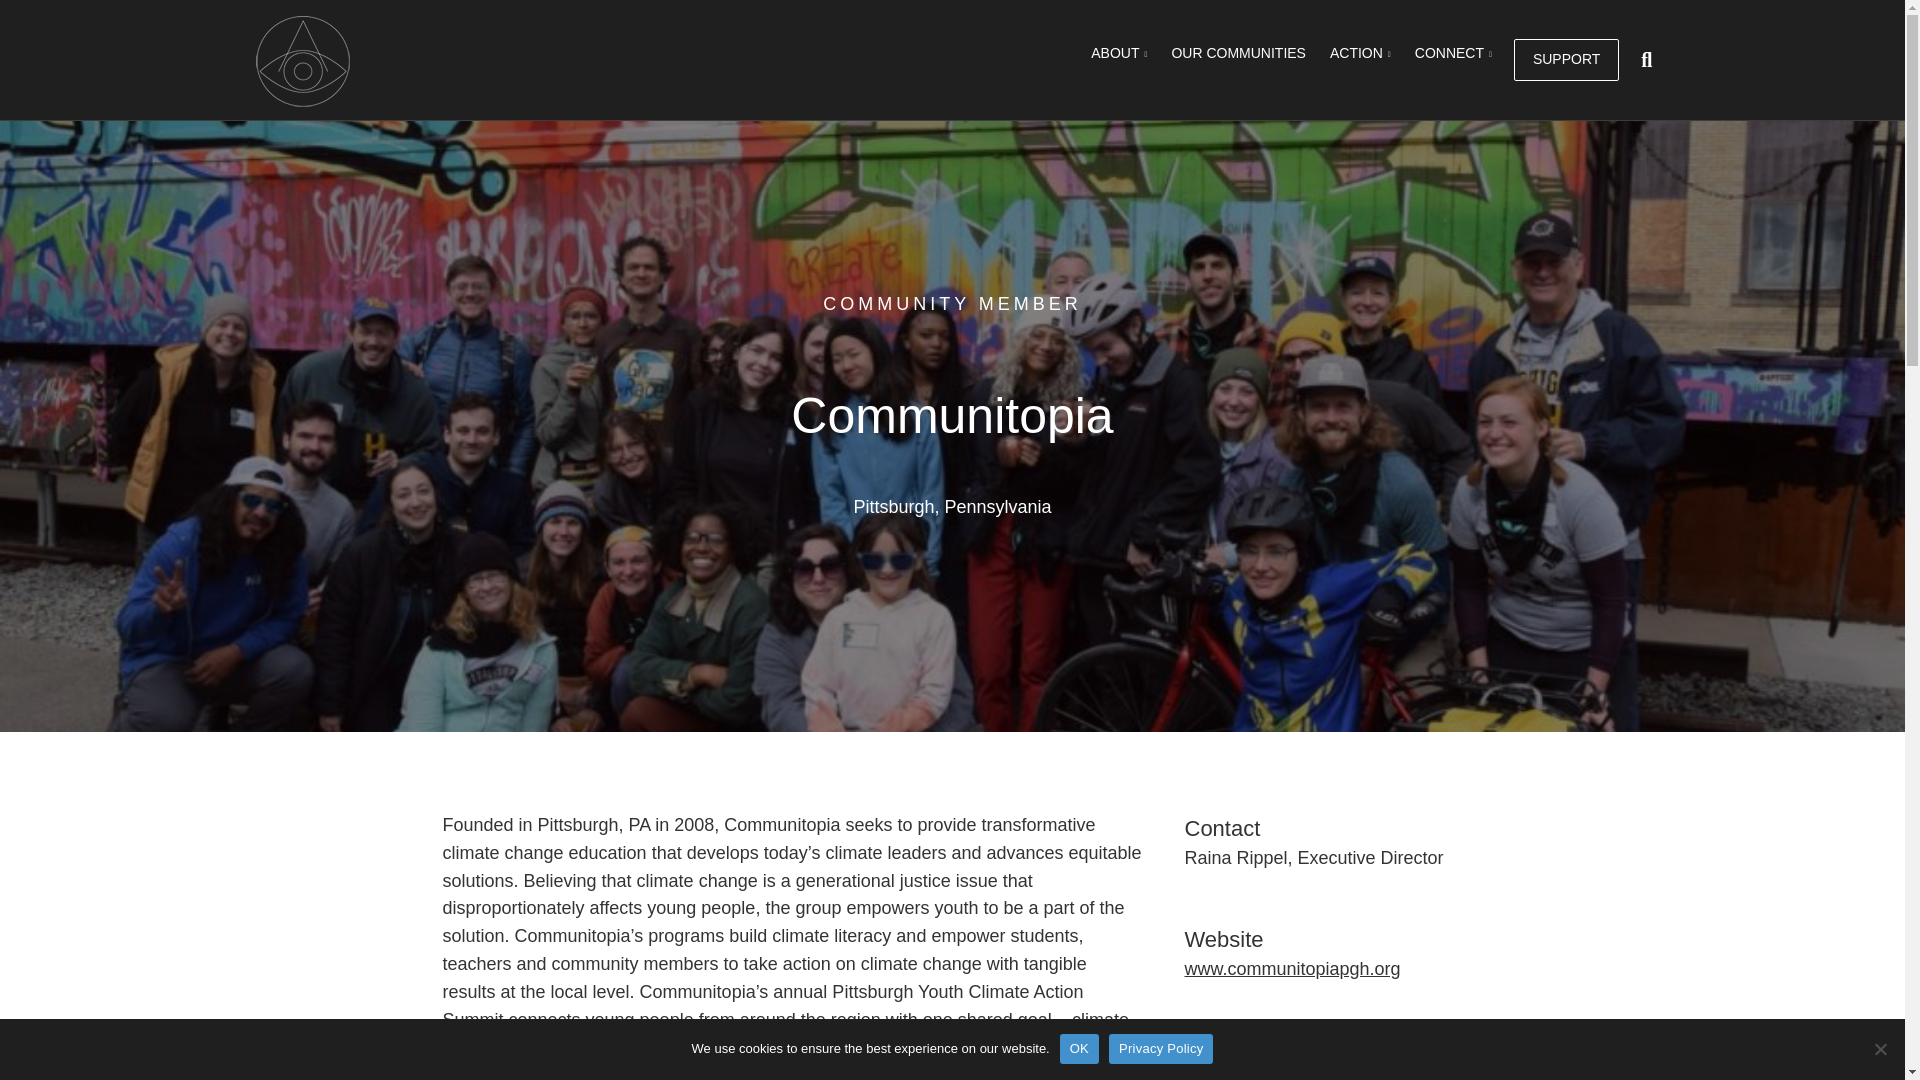 The image size is (1920, 1080). Describe the element at coordinates (1880, 1048) in the screenshot. I see `No` at that location.